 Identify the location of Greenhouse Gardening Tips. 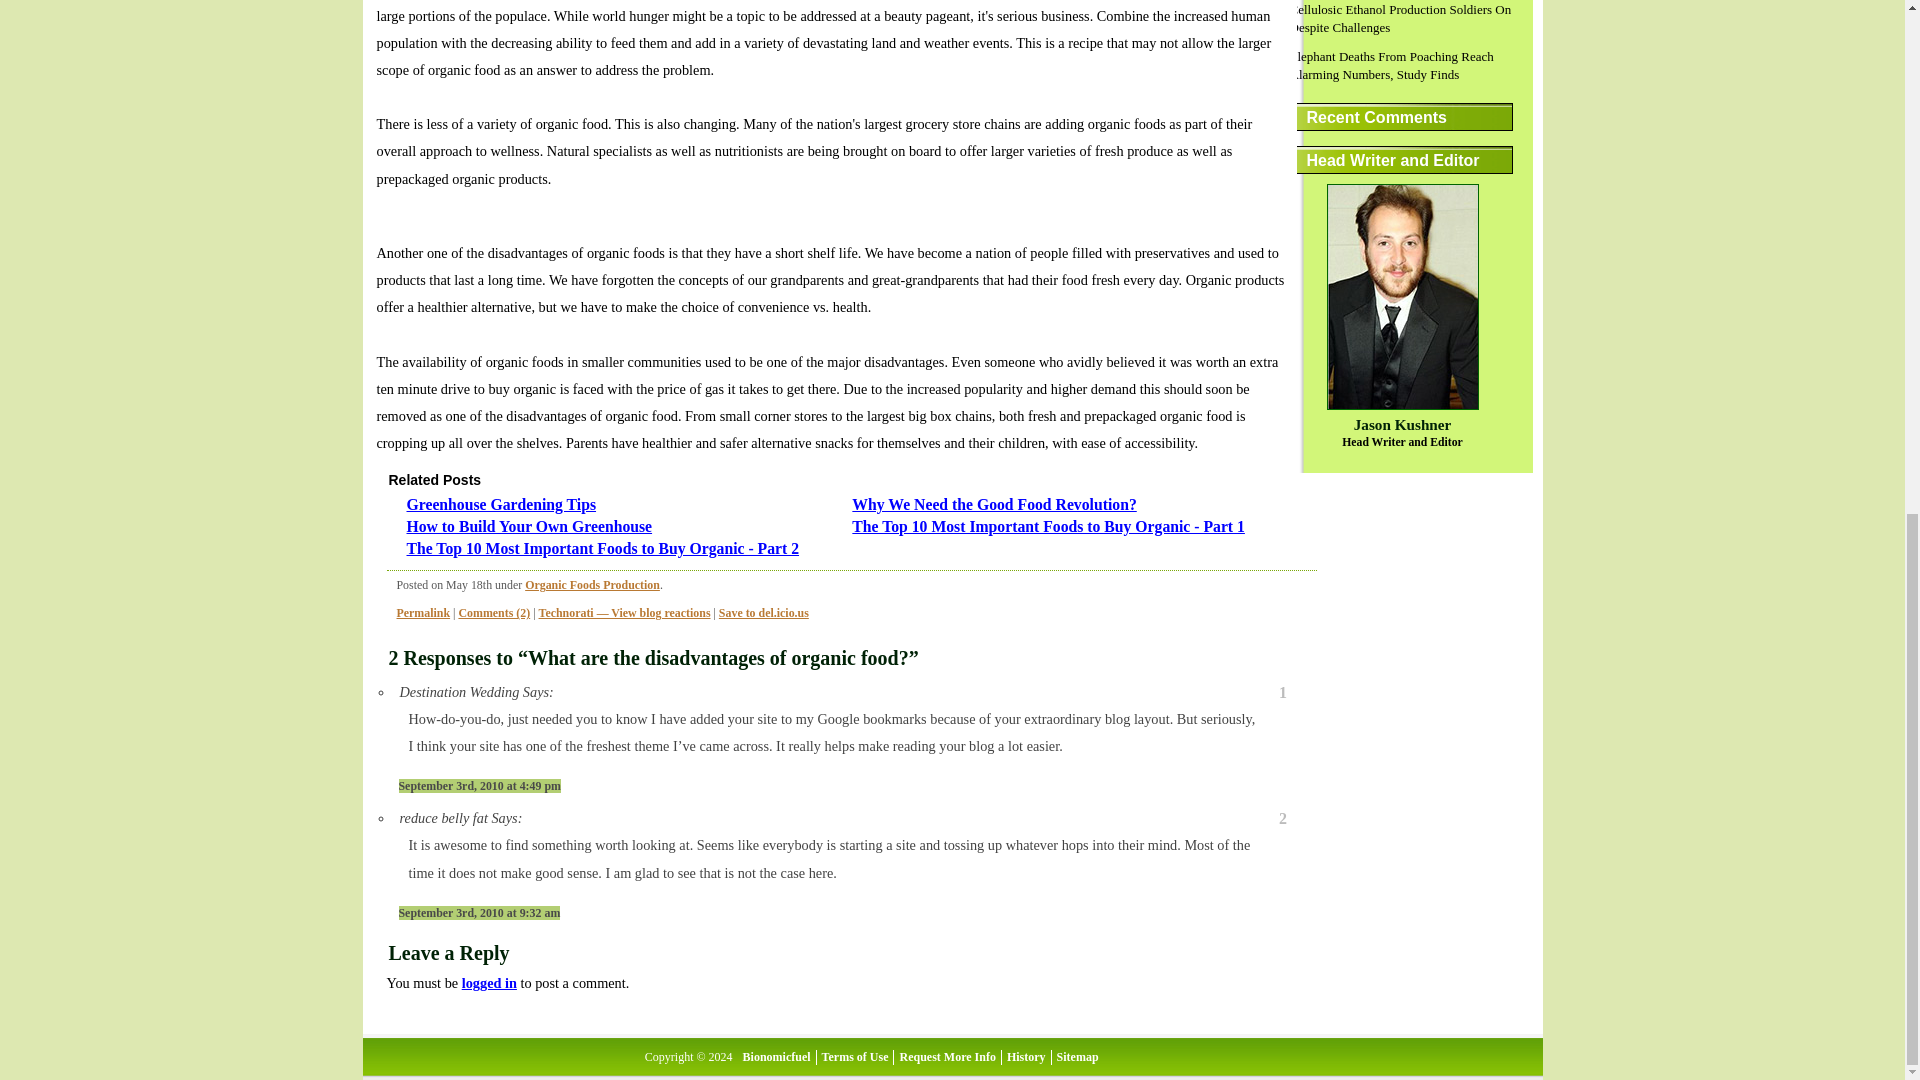
(500, 504).